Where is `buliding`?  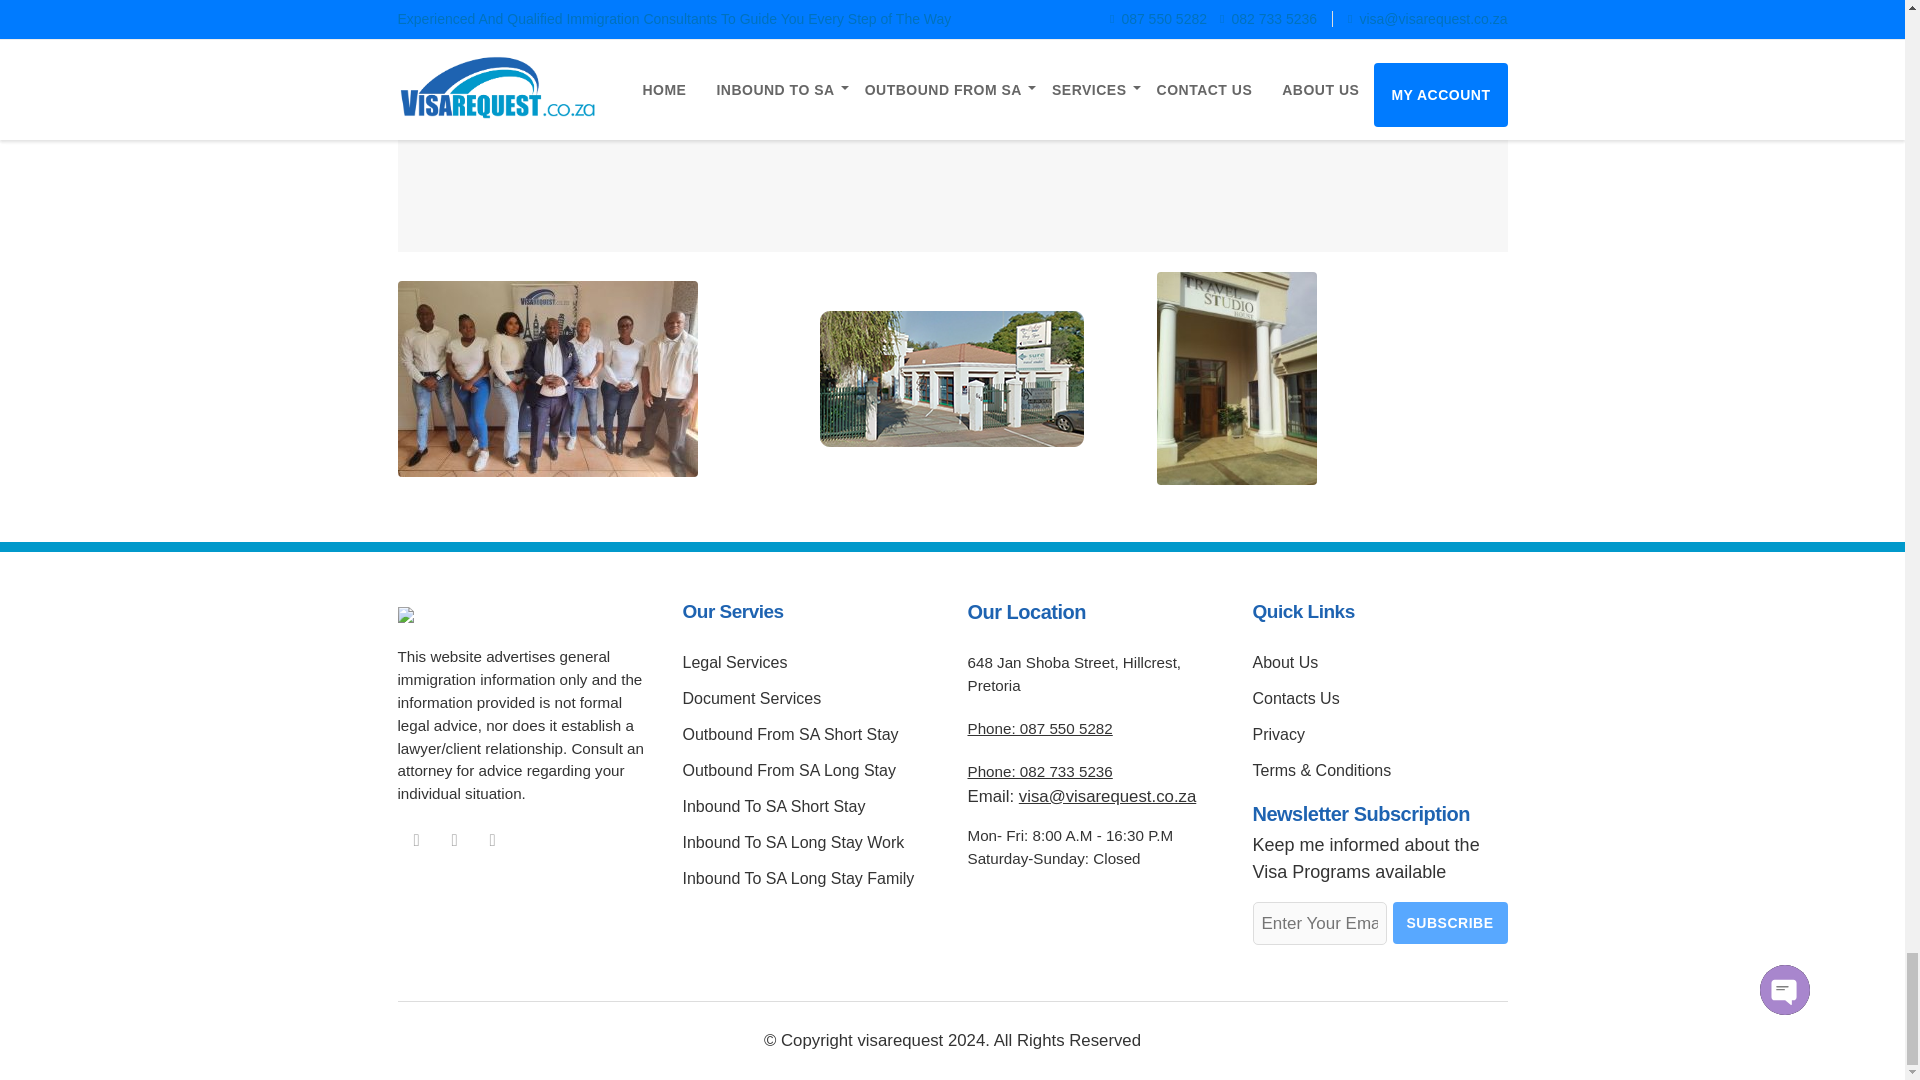 buliding is located at coordinates (952, 379).